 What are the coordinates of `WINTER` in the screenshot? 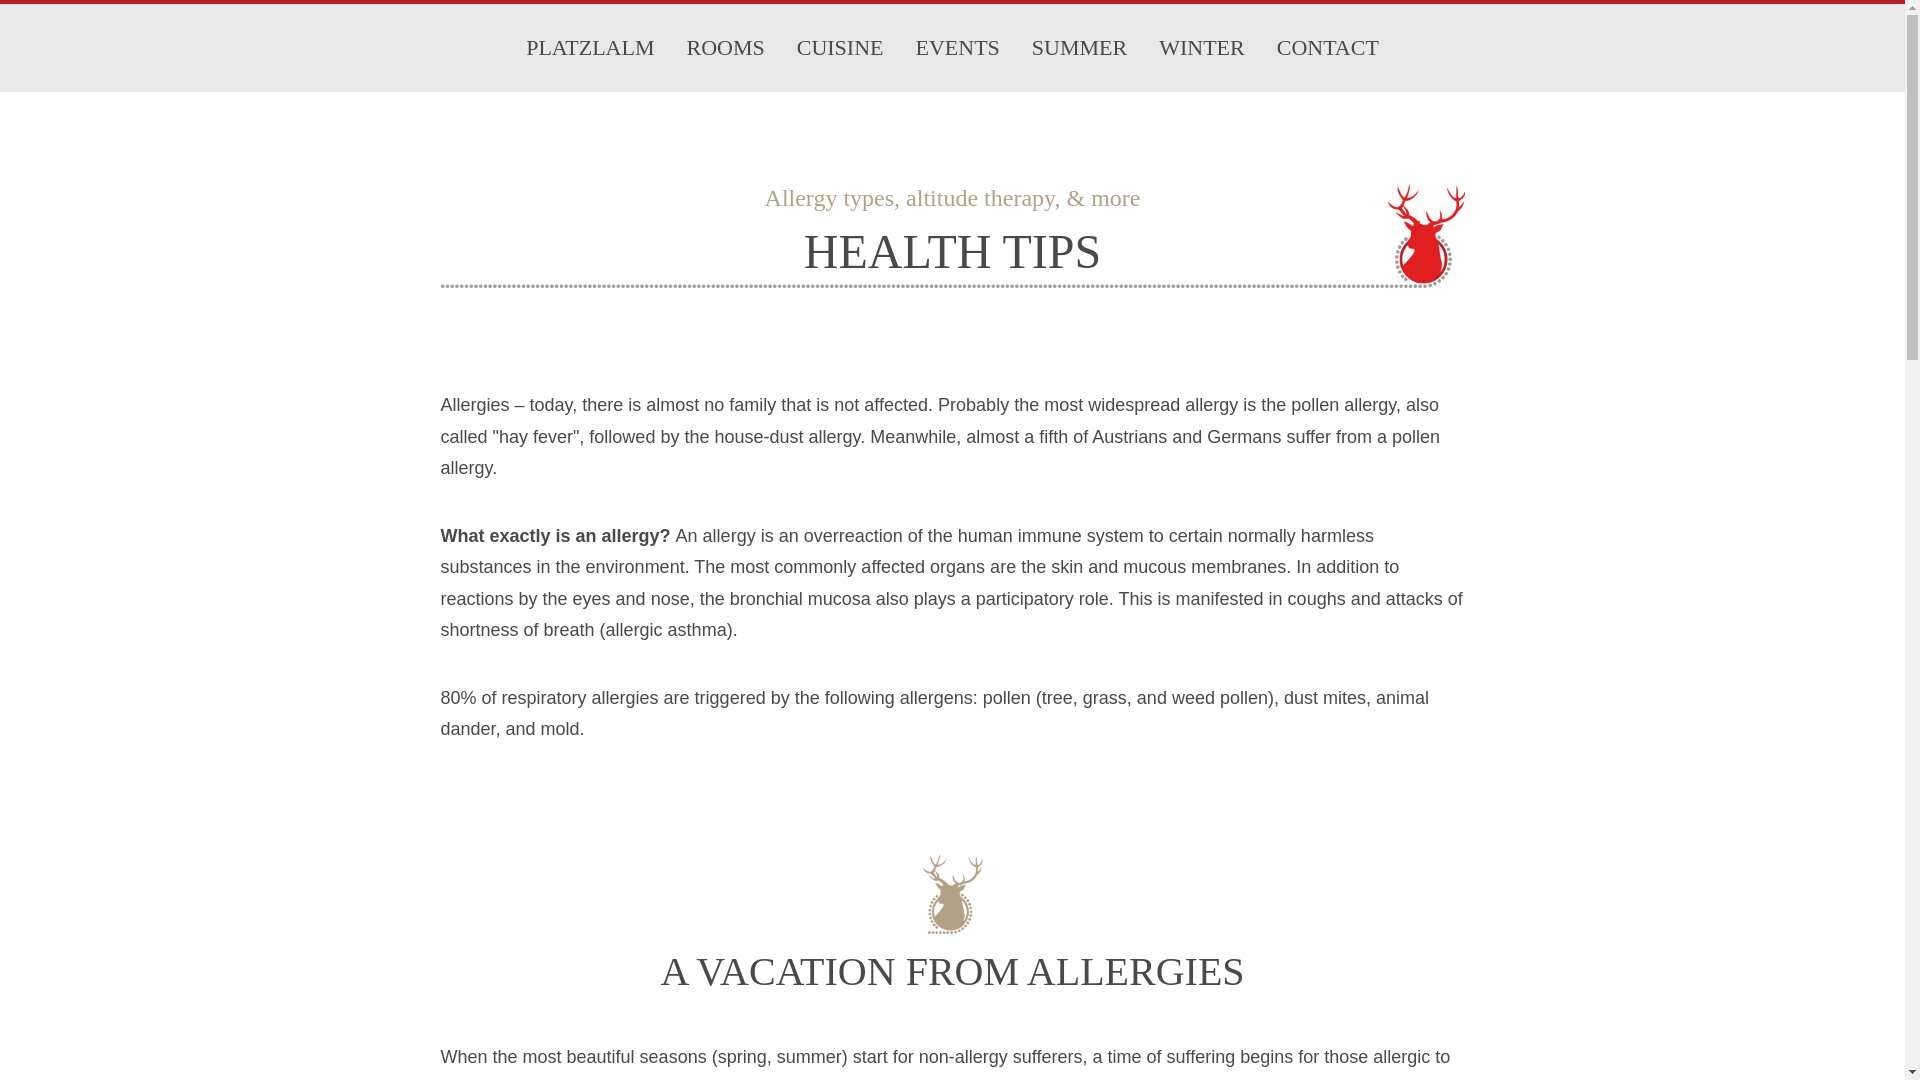 It's located at (1202, 48).